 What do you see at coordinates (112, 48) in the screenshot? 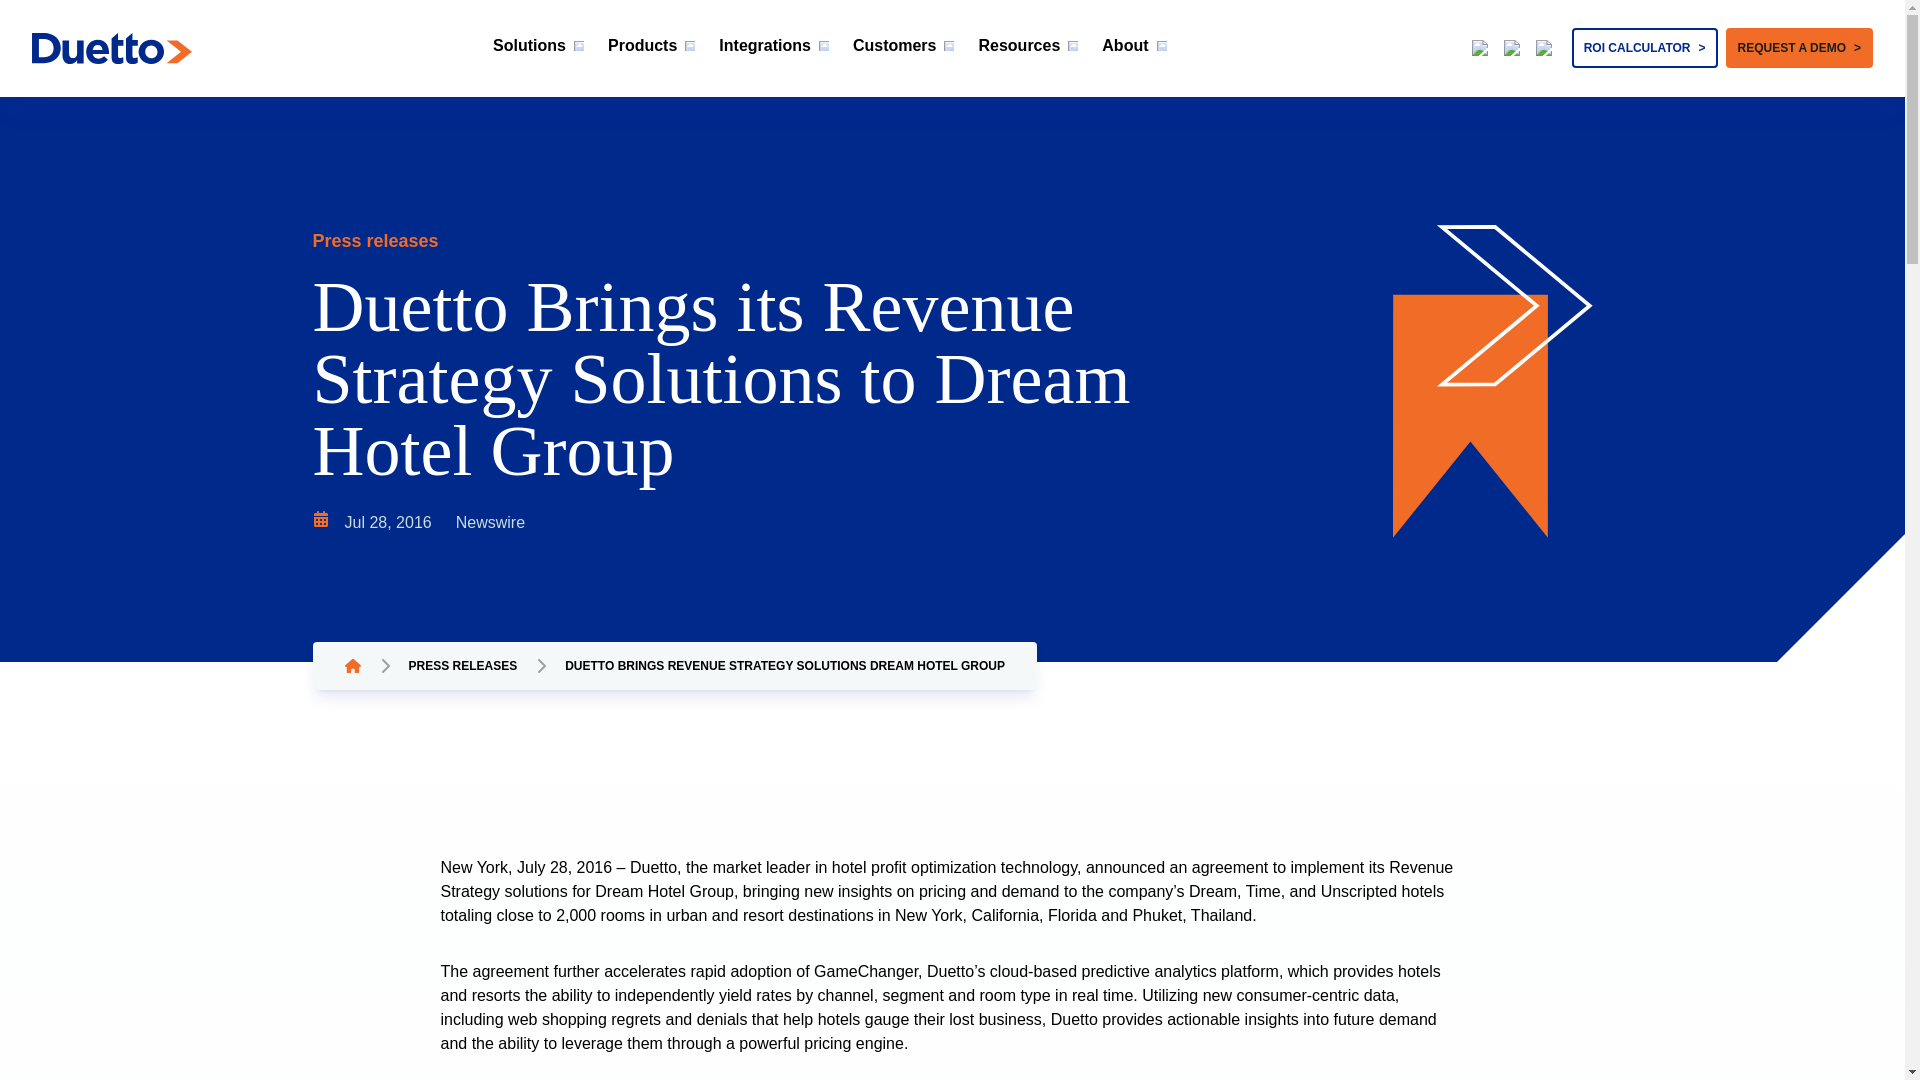
I see `Solutions` at bounding box center [112, 48].